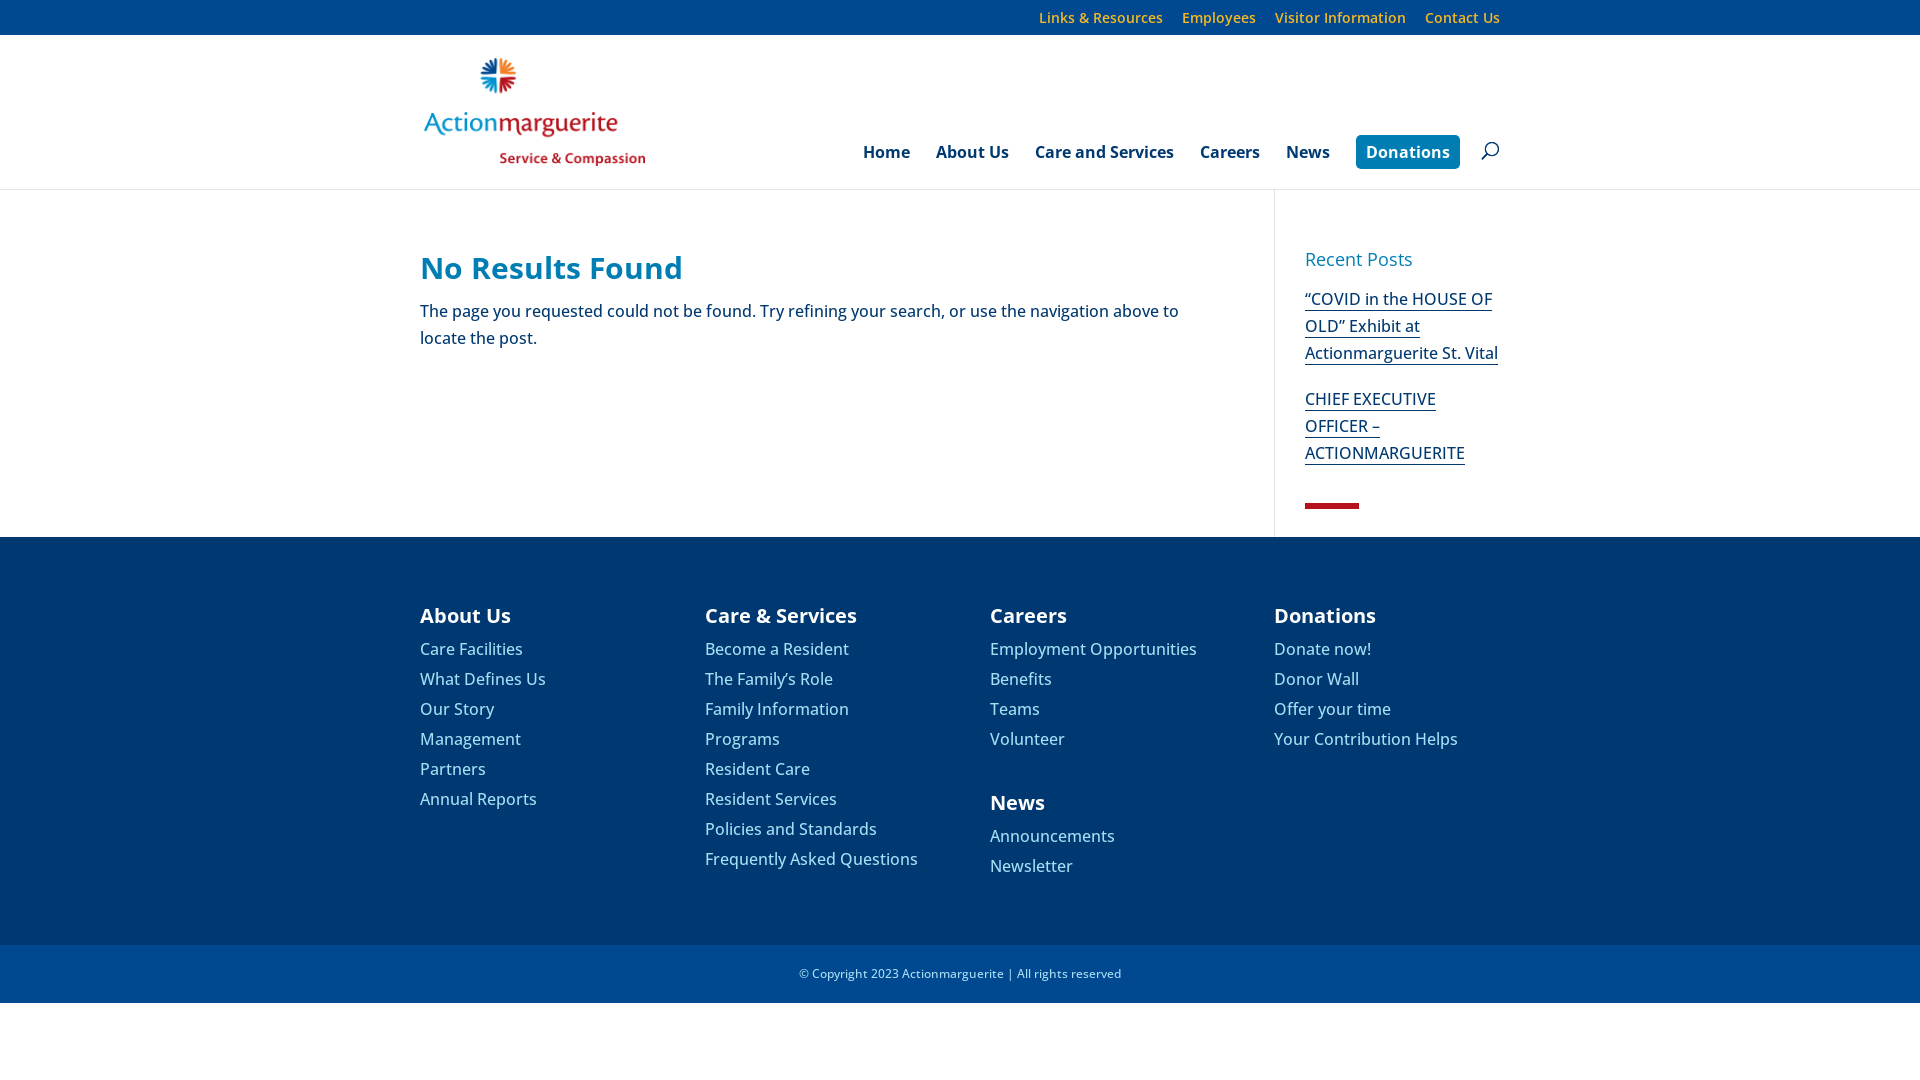 This screenshot has width=1920, height=1080. What do you see at coordinates (483, 679) in the screenshot?
I see `What Defines Us` at bounding box center [483, 679].